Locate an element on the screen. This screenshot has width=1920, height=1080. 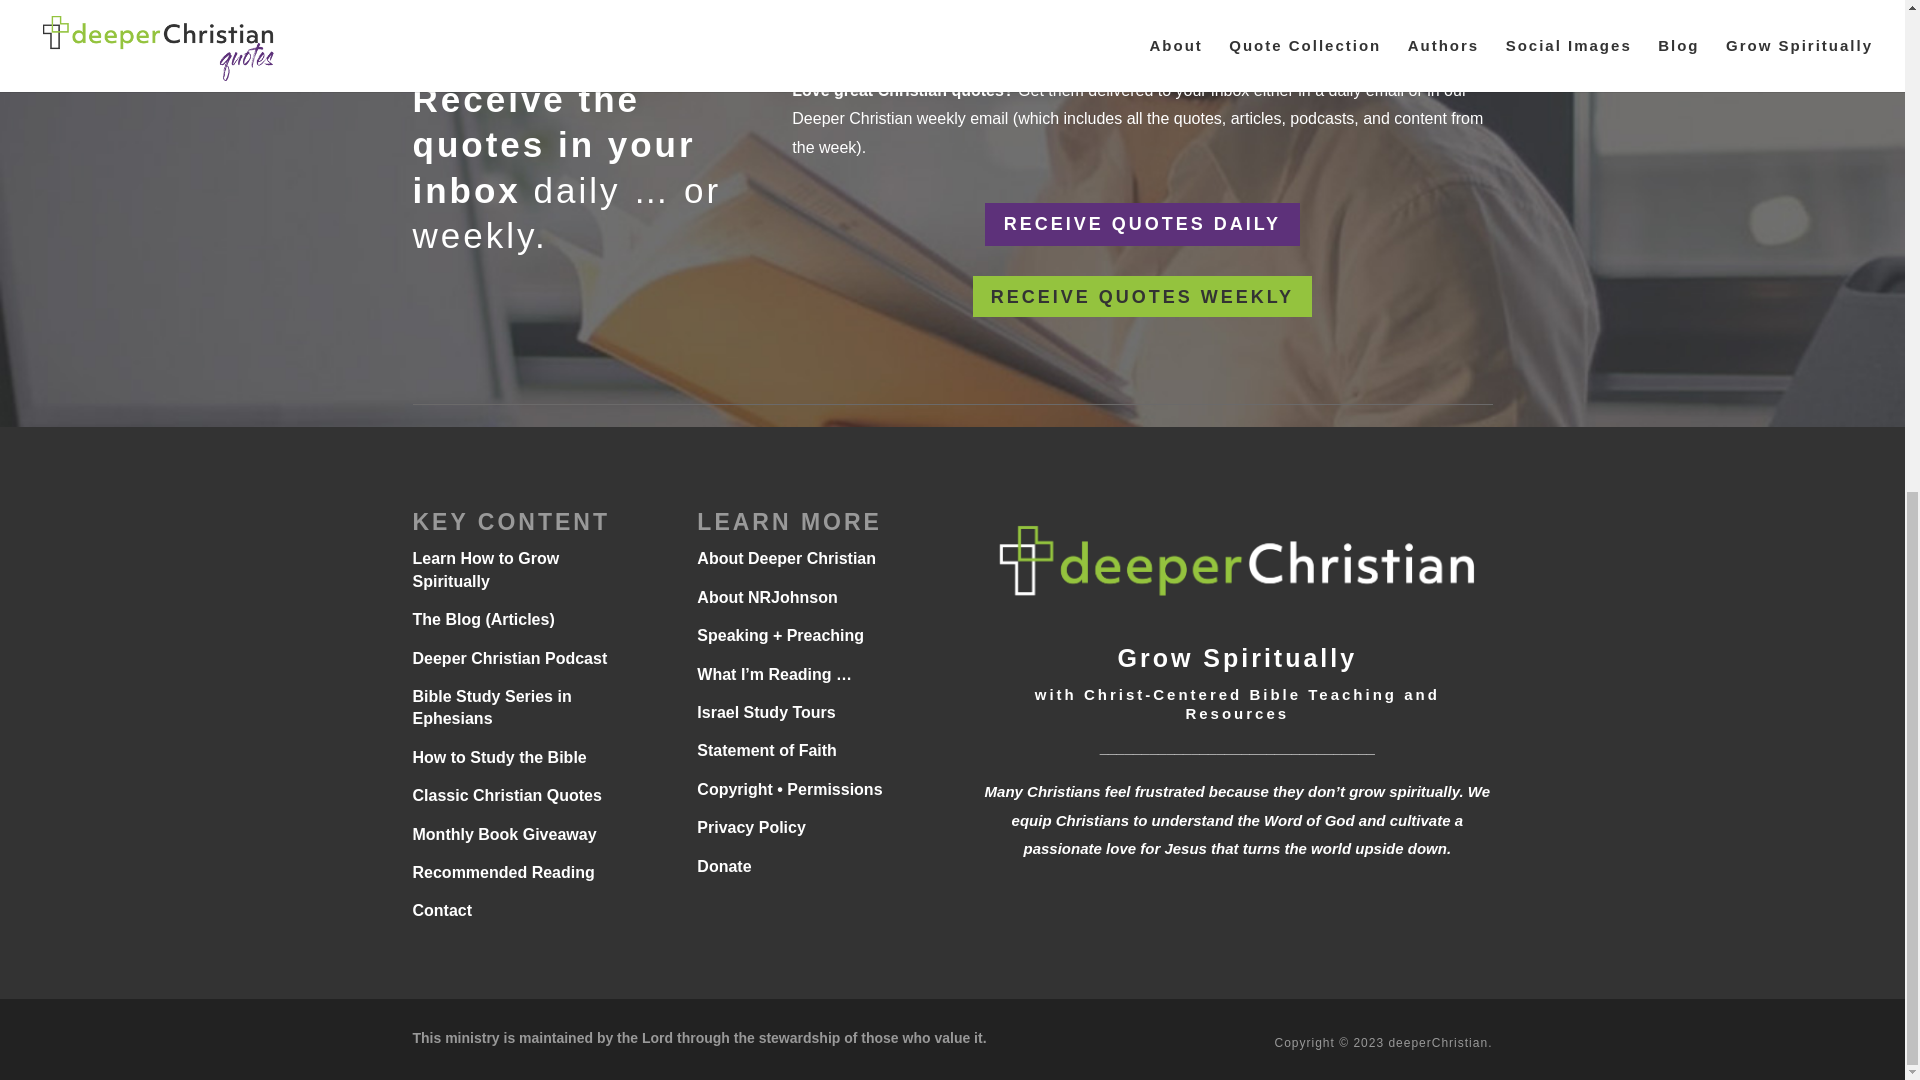
How to Study the Bible is located at coordinates (498, 757).